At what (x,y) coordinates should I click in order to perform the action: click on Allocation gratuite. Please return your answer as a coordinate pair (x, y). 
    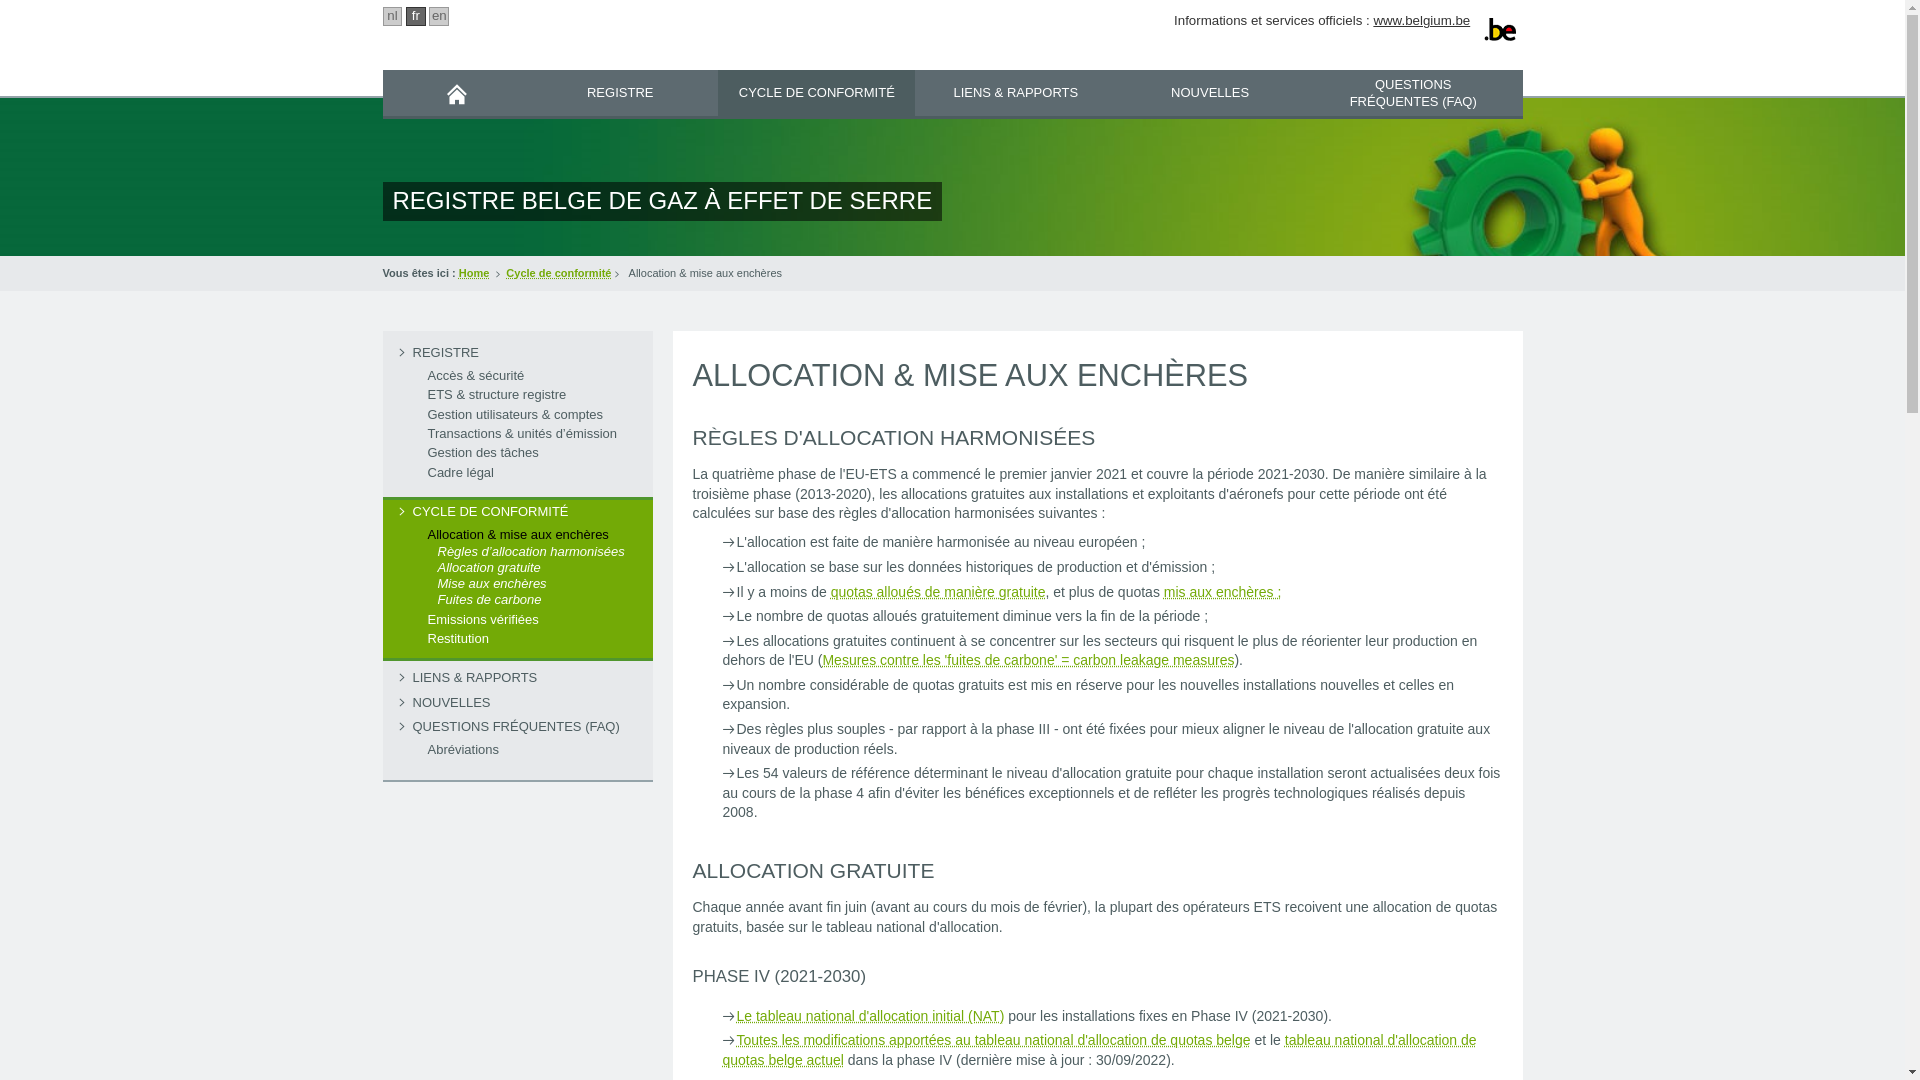
    Looking at the image, I should click on (537, 568).